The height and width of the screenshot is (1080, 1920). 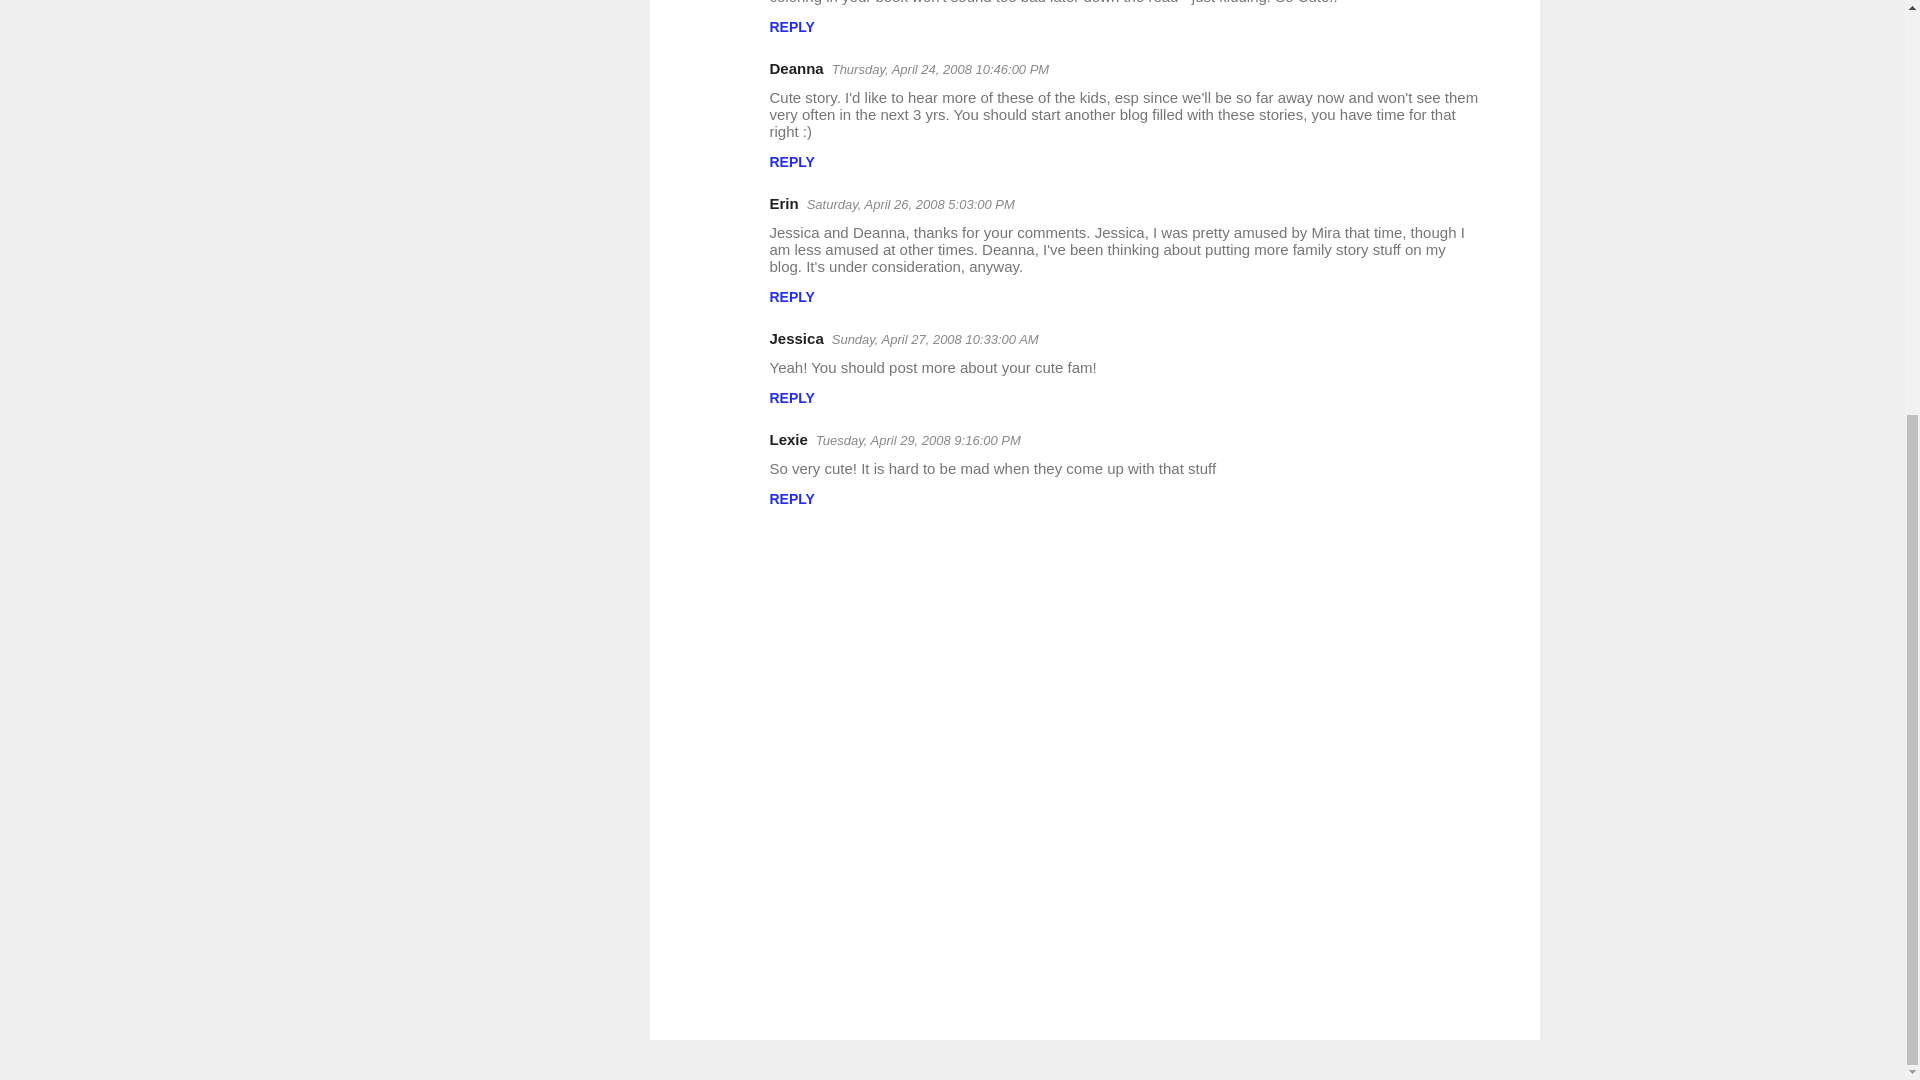 What do you see at coordinates (918, 440) in the screenshot?
I see `Tuesday, April 29, 2008 9:16:00 PM` at bounding box center [918, 440].